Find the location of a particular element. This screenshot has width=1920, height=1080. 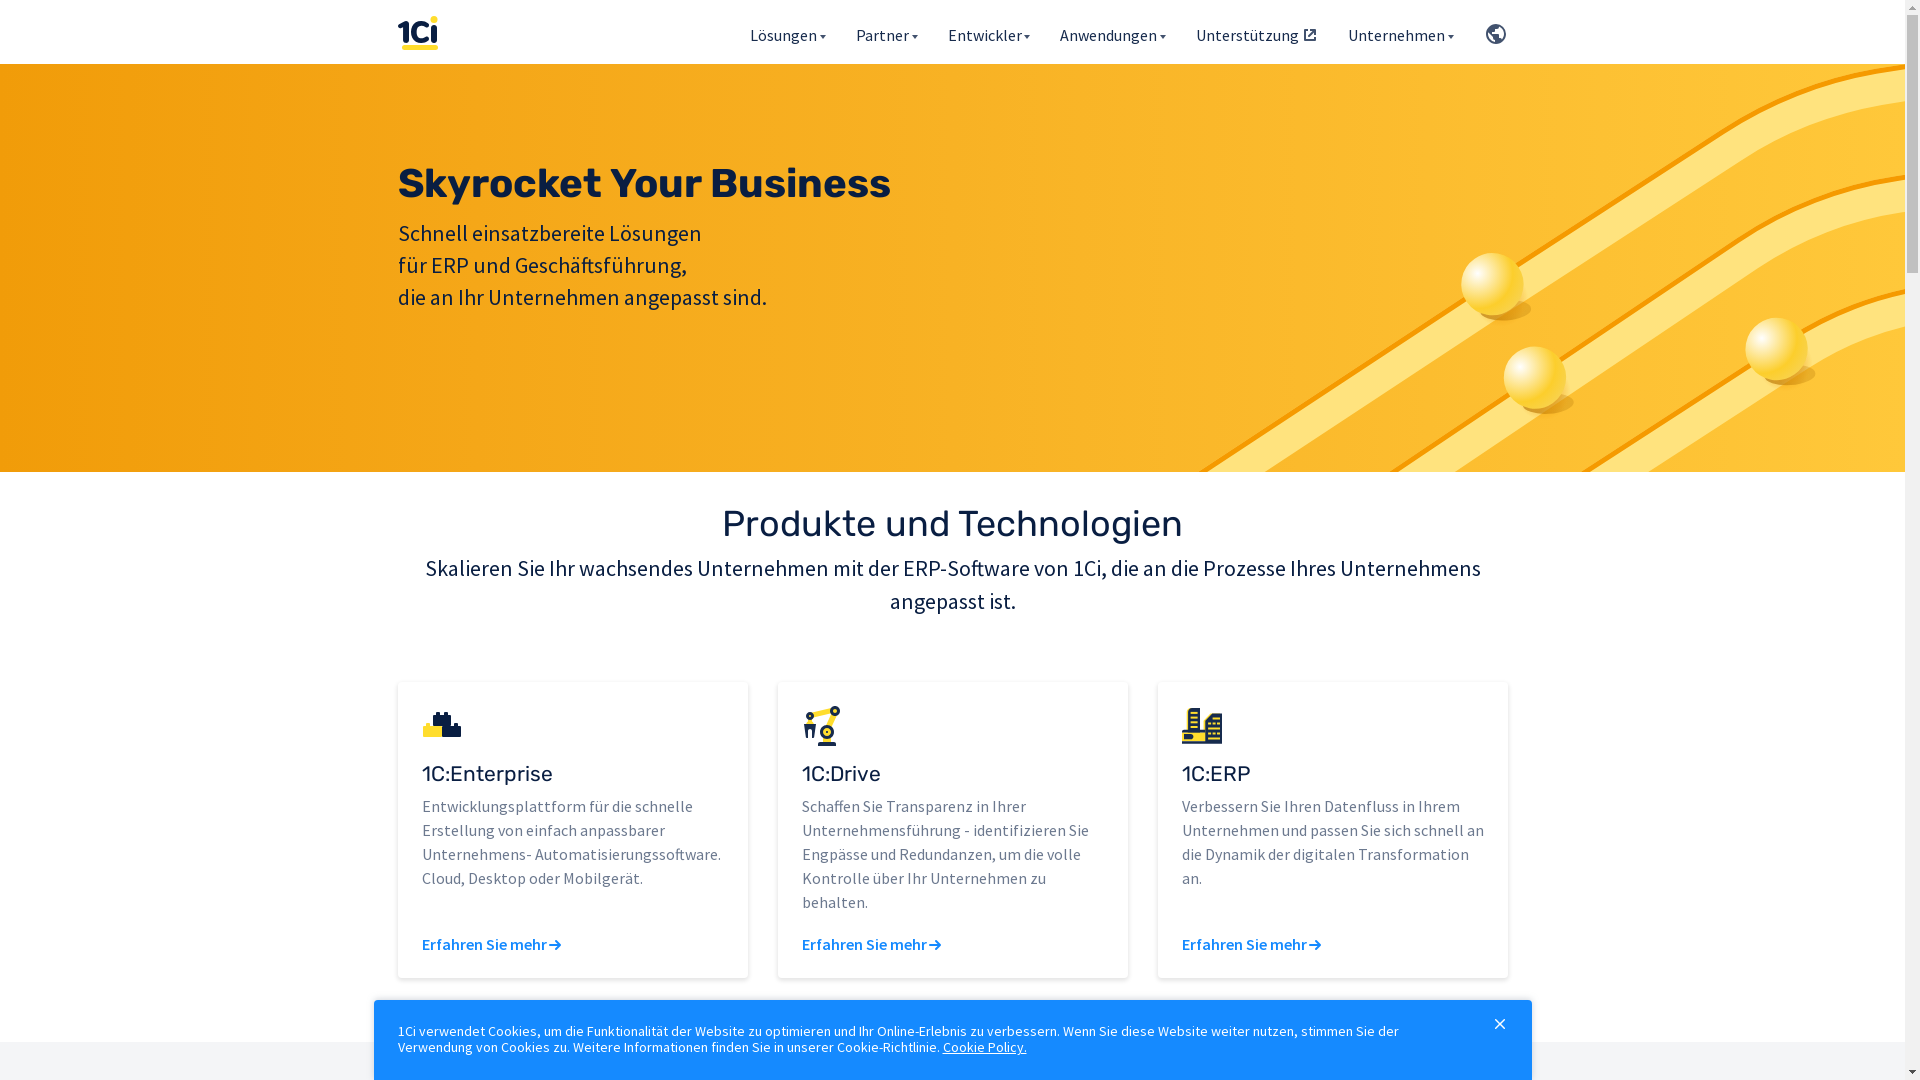

Partner is located at coordinates (887, 32).